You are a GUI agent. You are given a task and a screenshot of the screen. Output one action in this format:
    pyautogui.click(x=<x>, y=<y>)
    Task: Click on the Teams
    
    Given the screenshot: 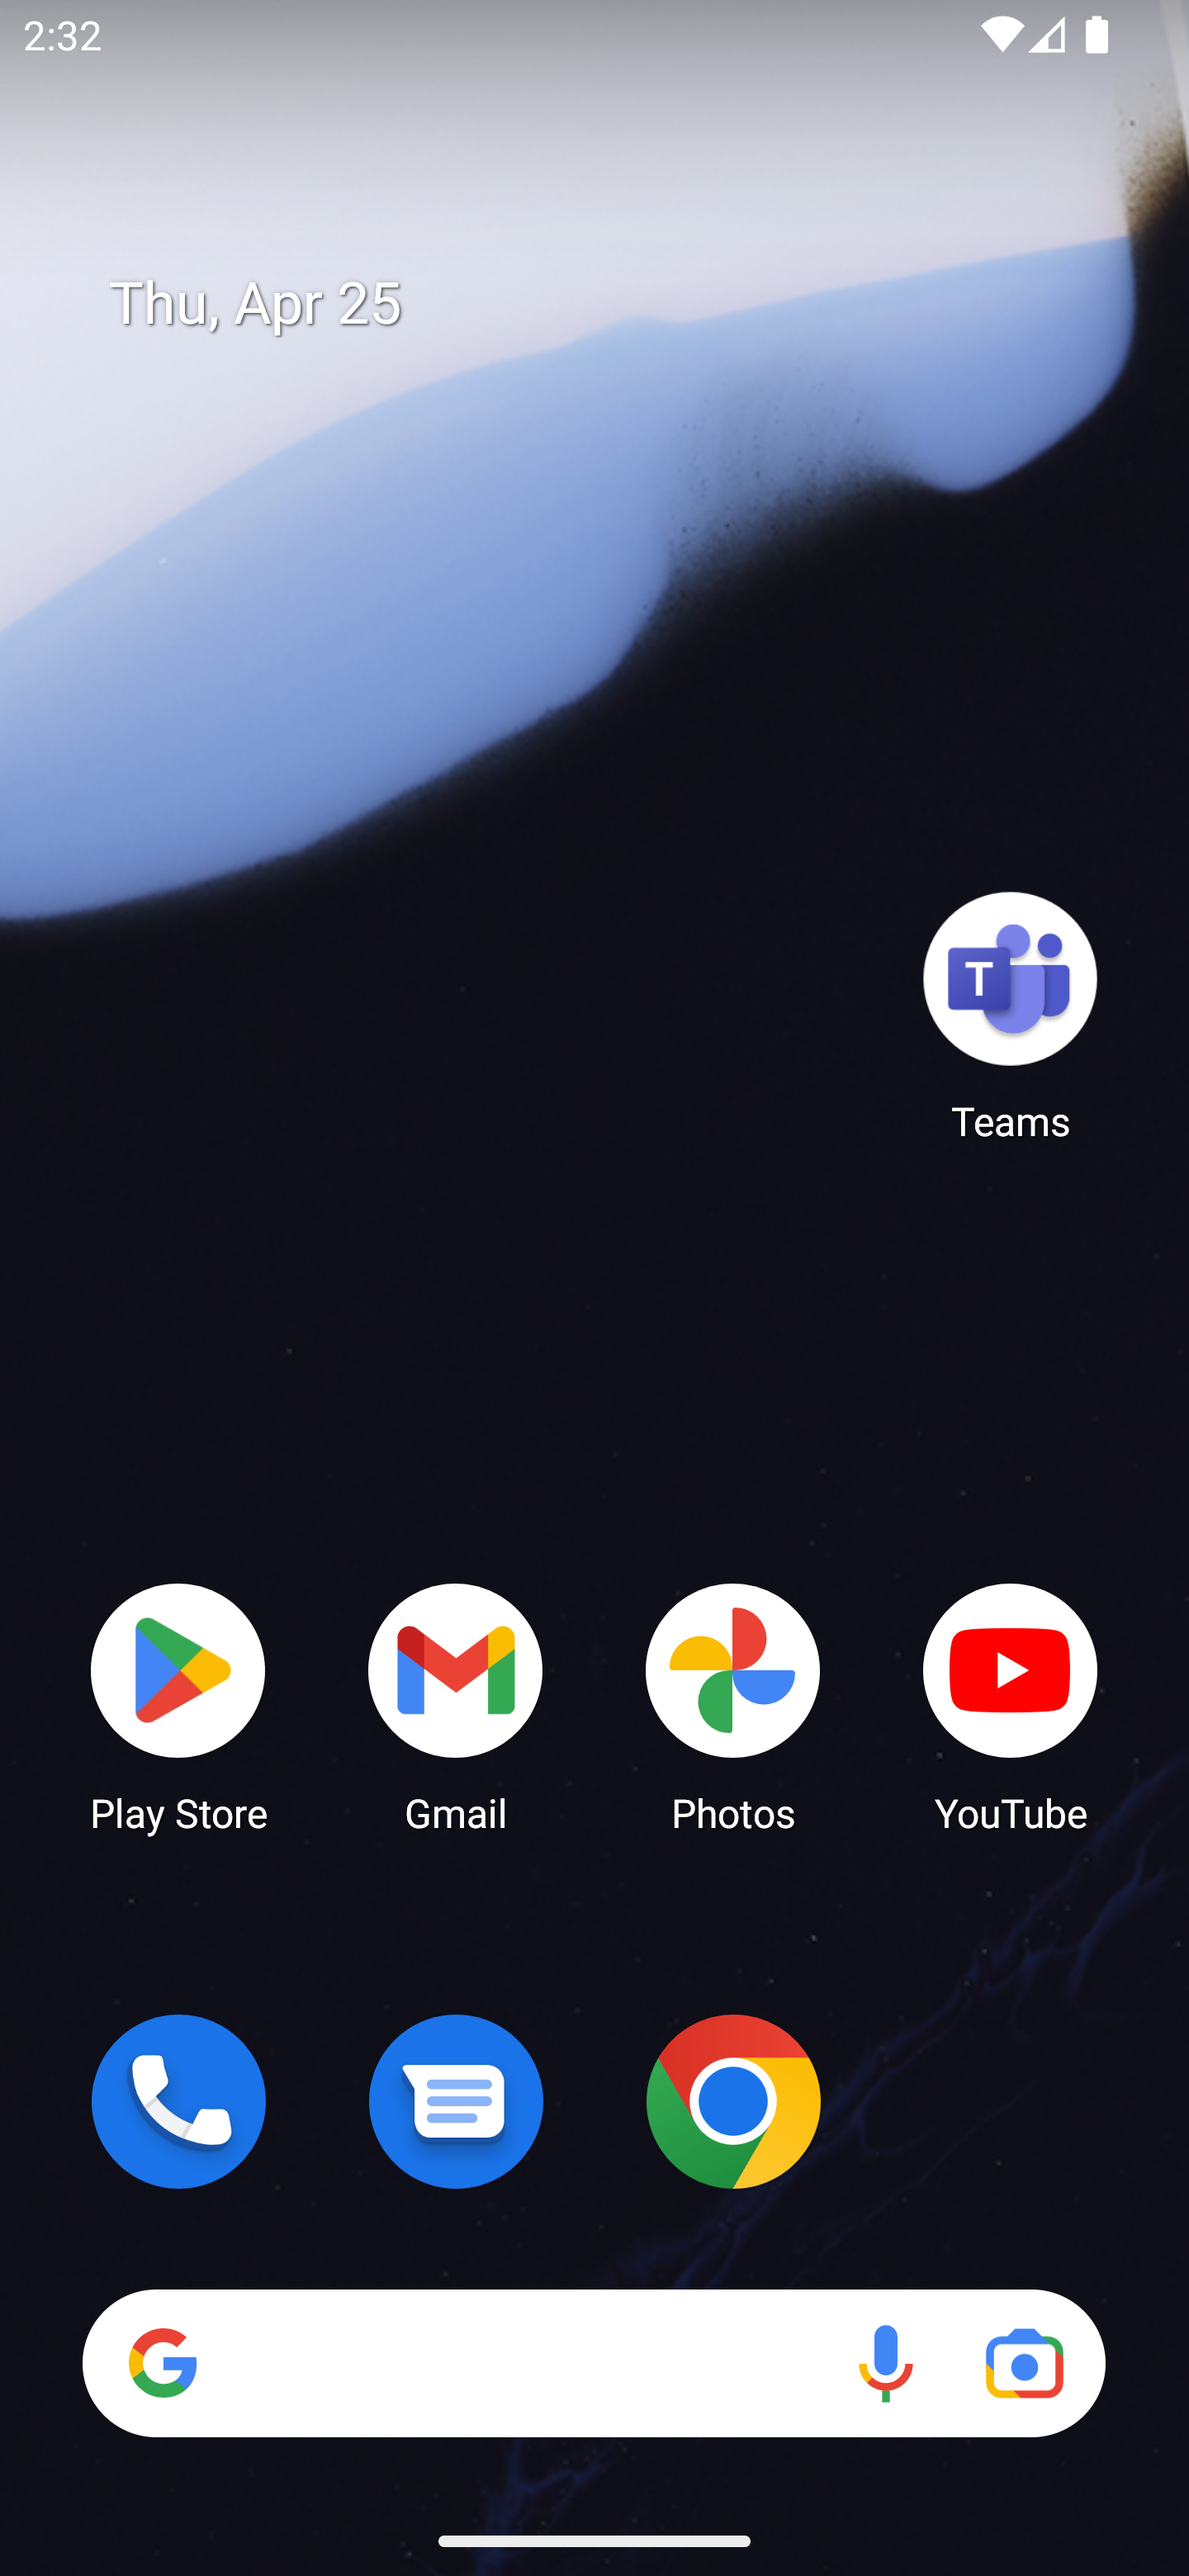 What is the action you would take?
    pyautogui.click(x=1011, y=1015)
    